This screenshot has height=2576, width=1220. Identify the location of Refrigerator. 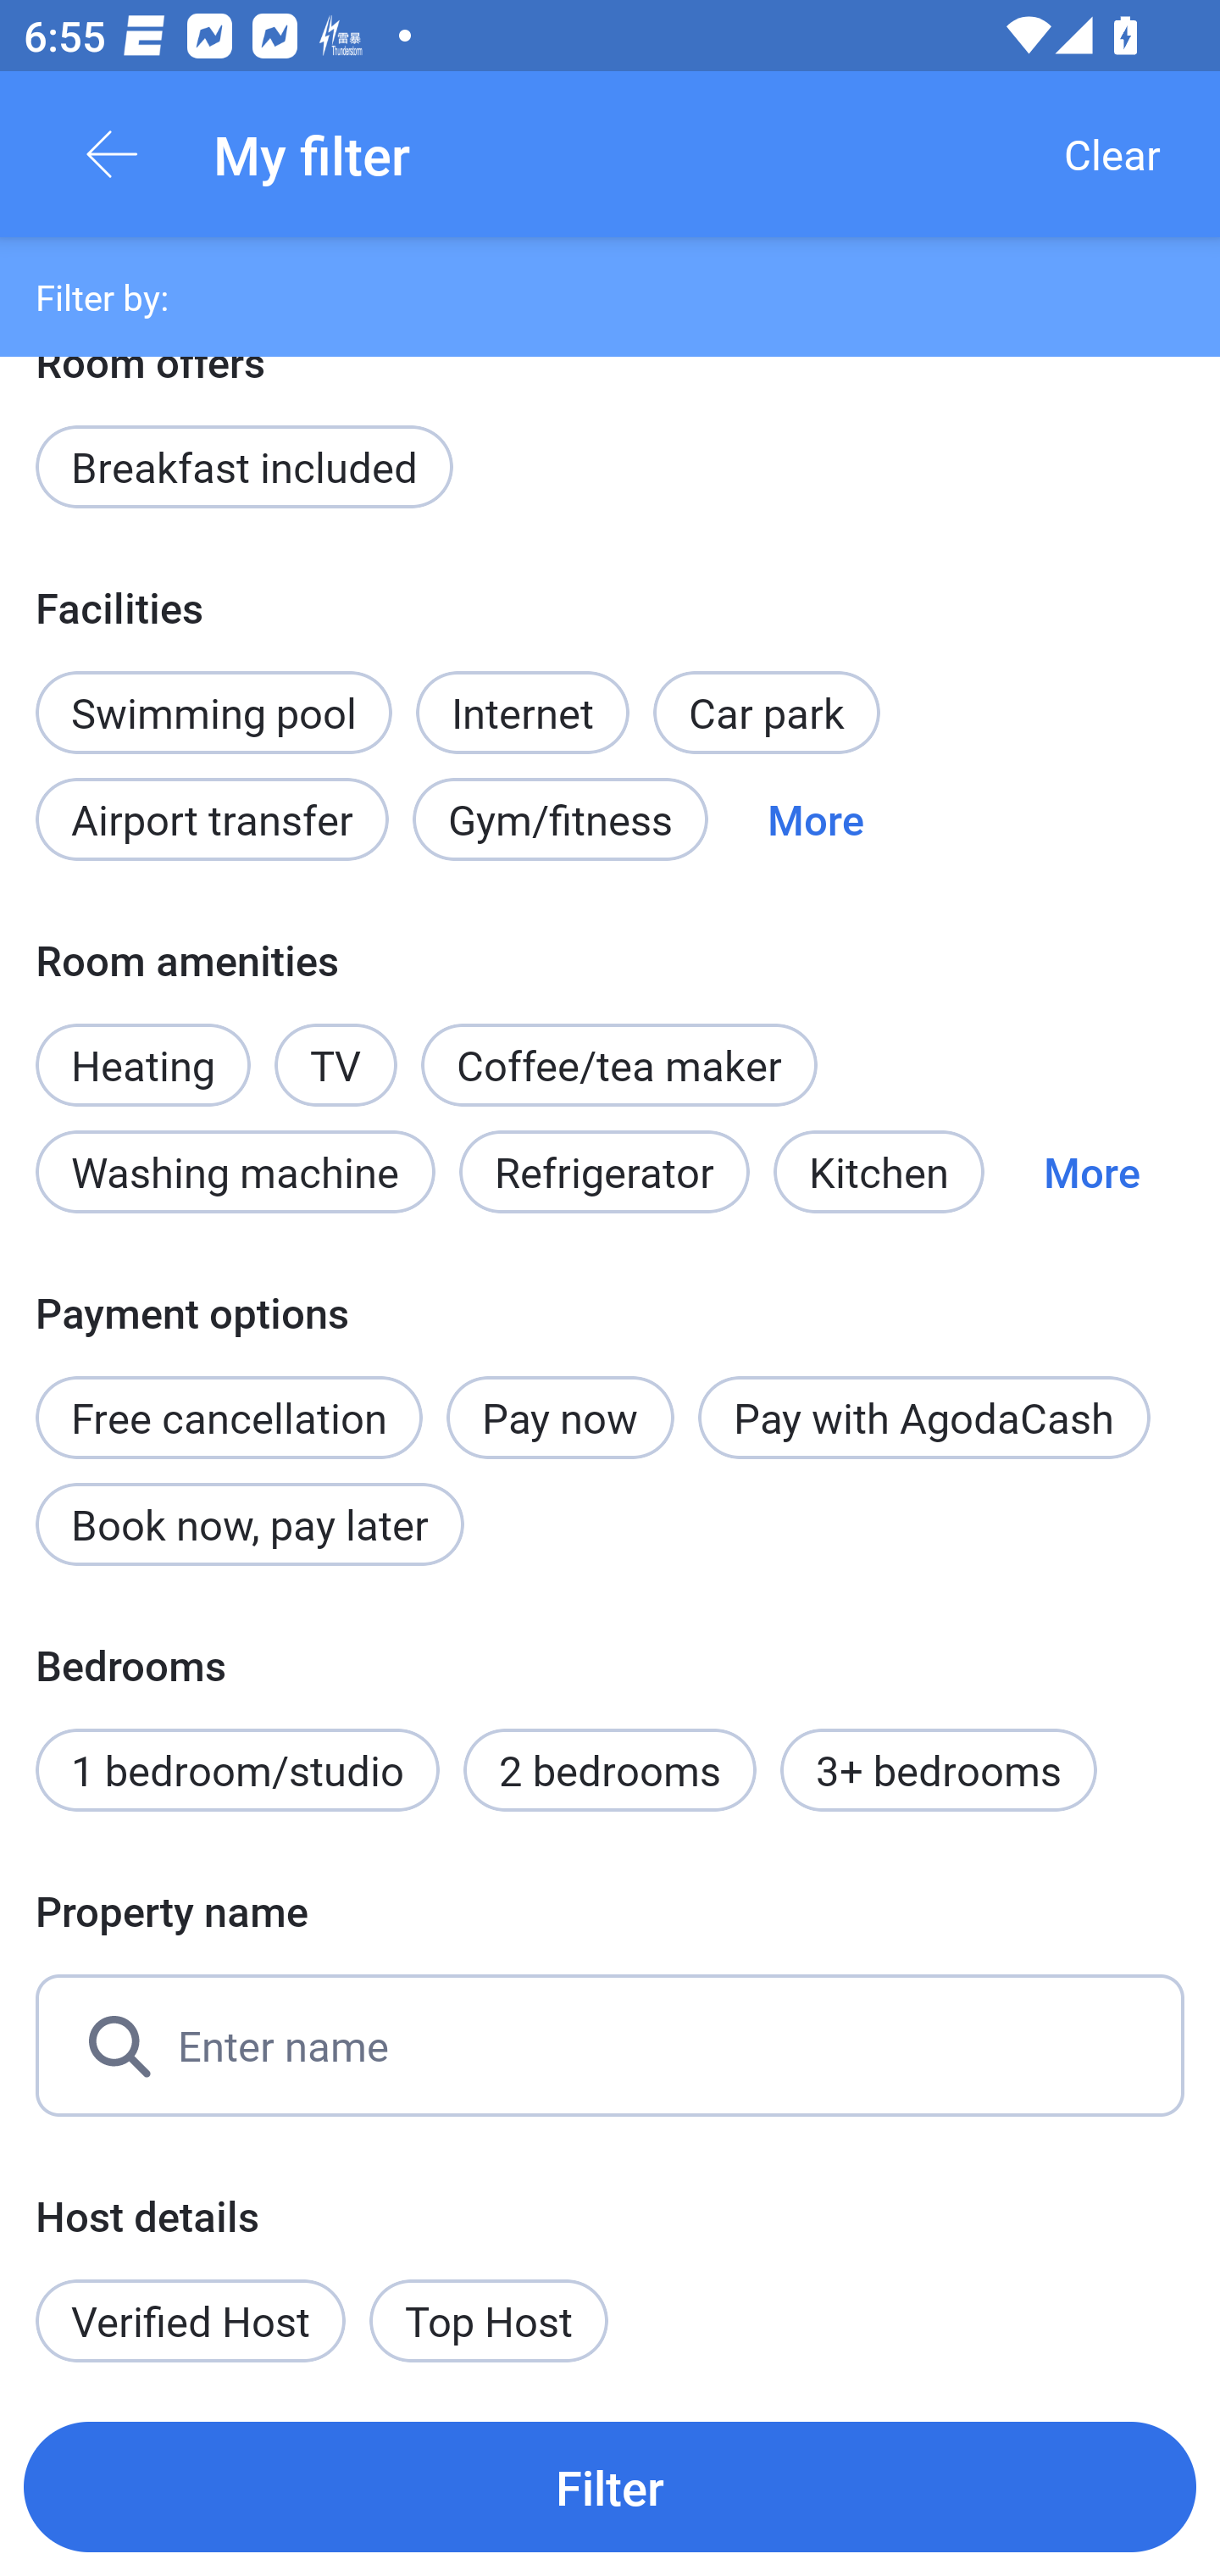
(604, 1172).